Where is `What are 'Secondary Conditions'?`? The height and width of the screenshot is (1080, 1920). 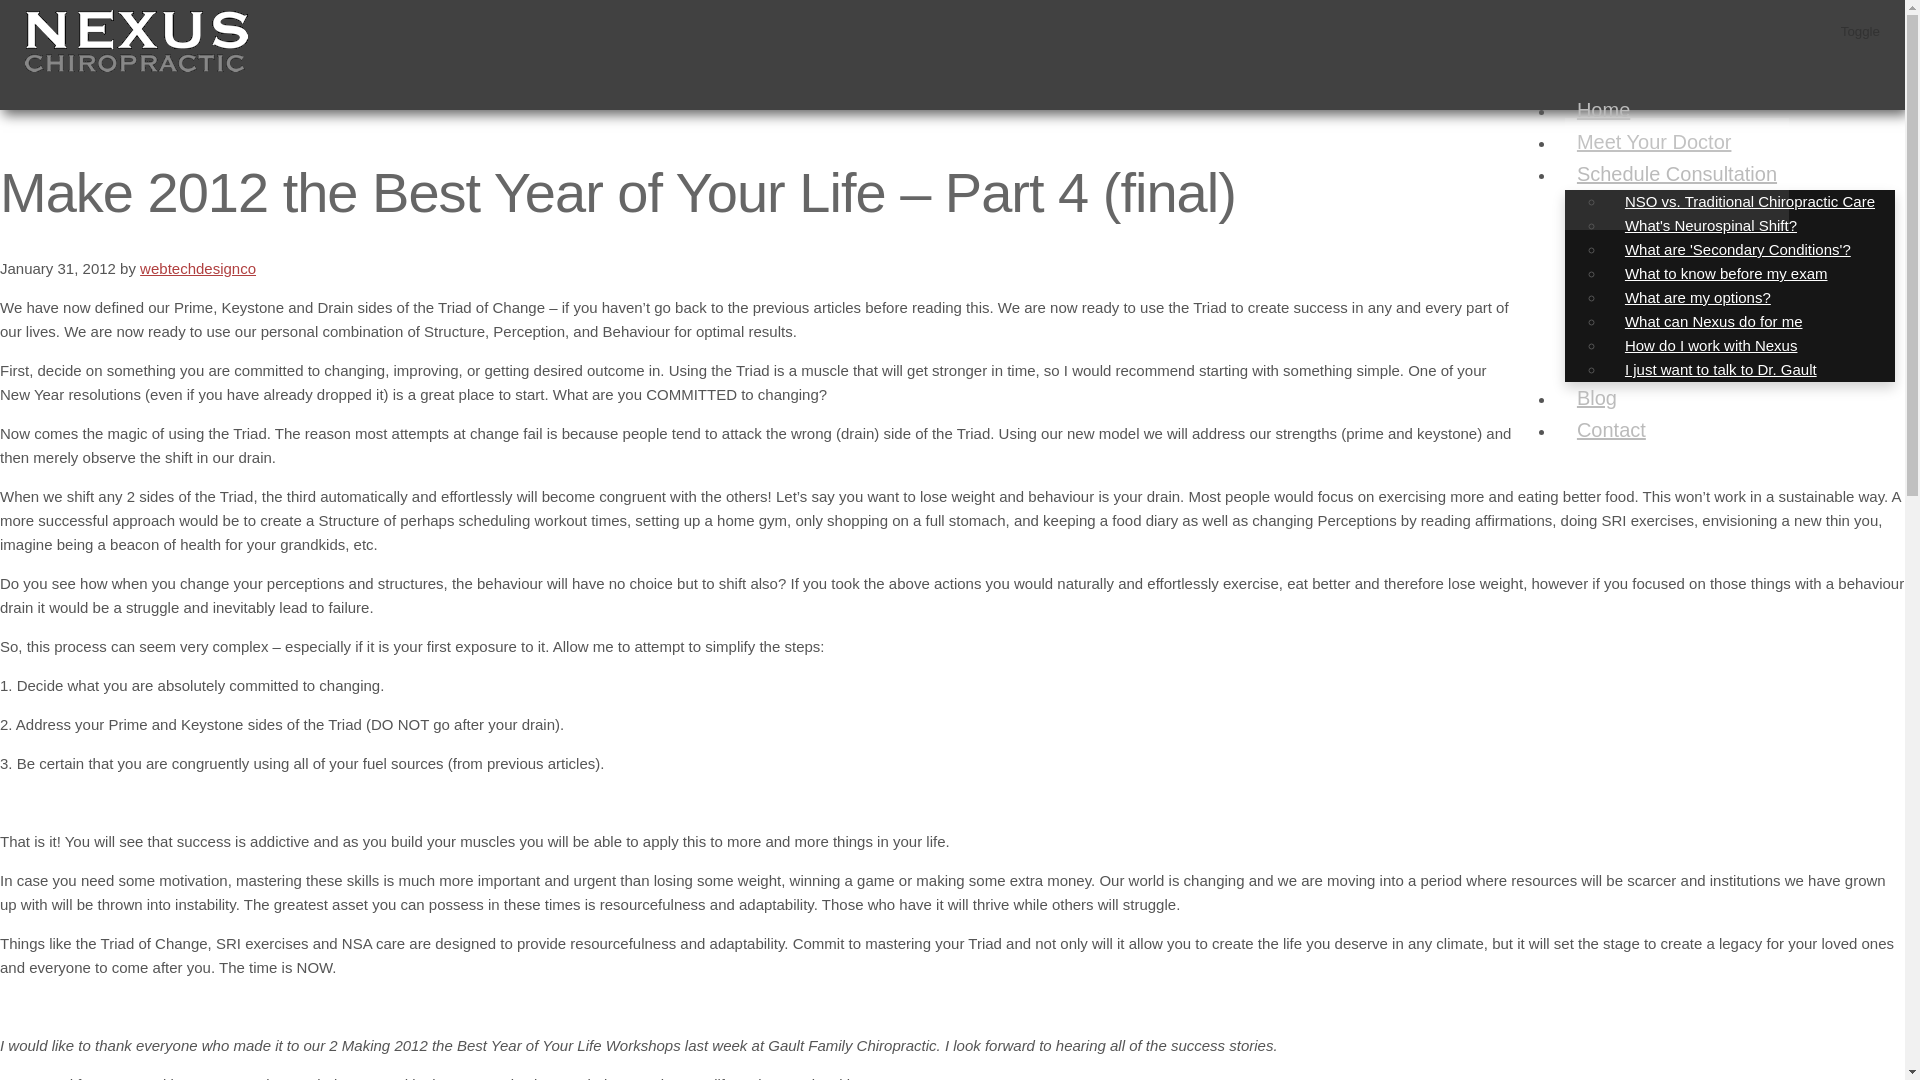 What are 'Secondary Conditions'? is located at coordinates (1738, 249).